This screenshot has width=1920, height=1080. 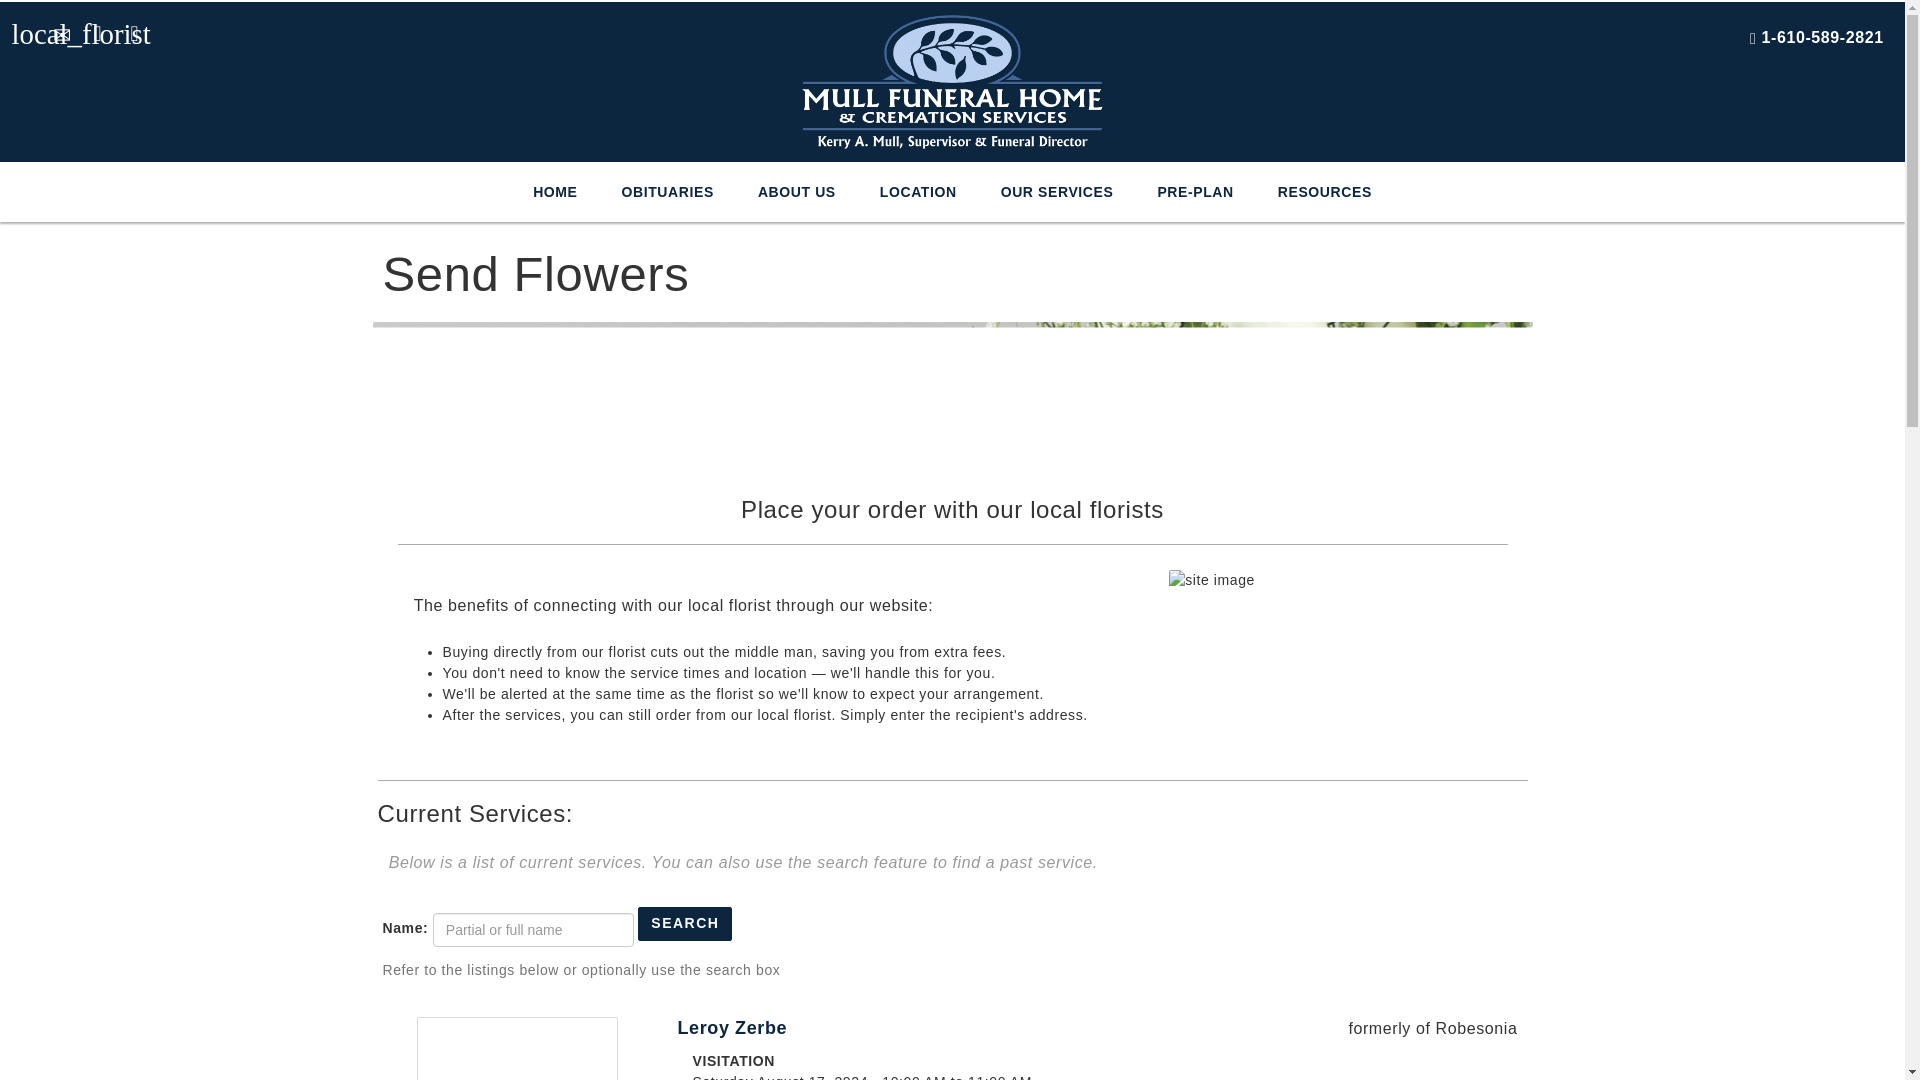 What do you see at coordinates (1822, 38) in the screenshot?
I see `1-610-589-2821` at bounding box center [1822, 38].